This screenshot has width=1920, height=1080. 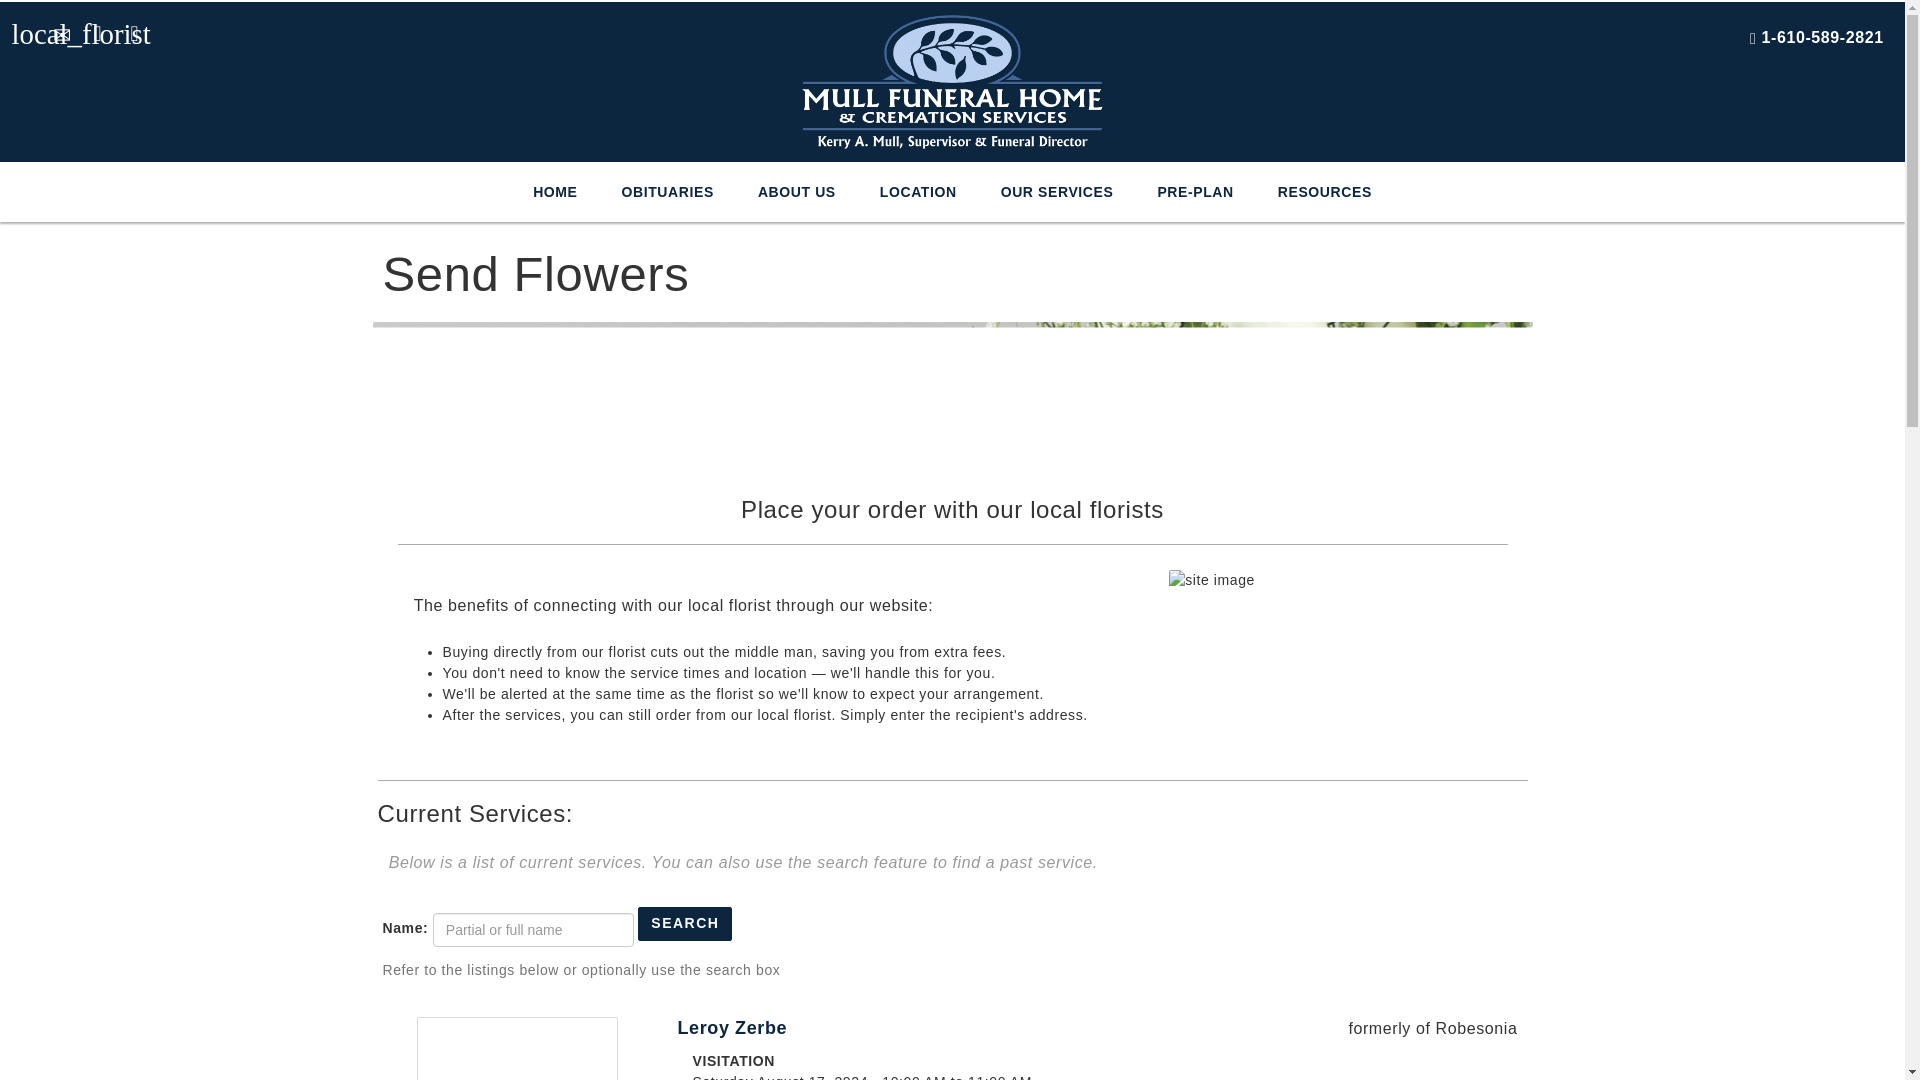 What do you see at coordinates (1822, 38) in the screenshot?
I see `1-610-589-2821` at bounding box center [1822, 38].